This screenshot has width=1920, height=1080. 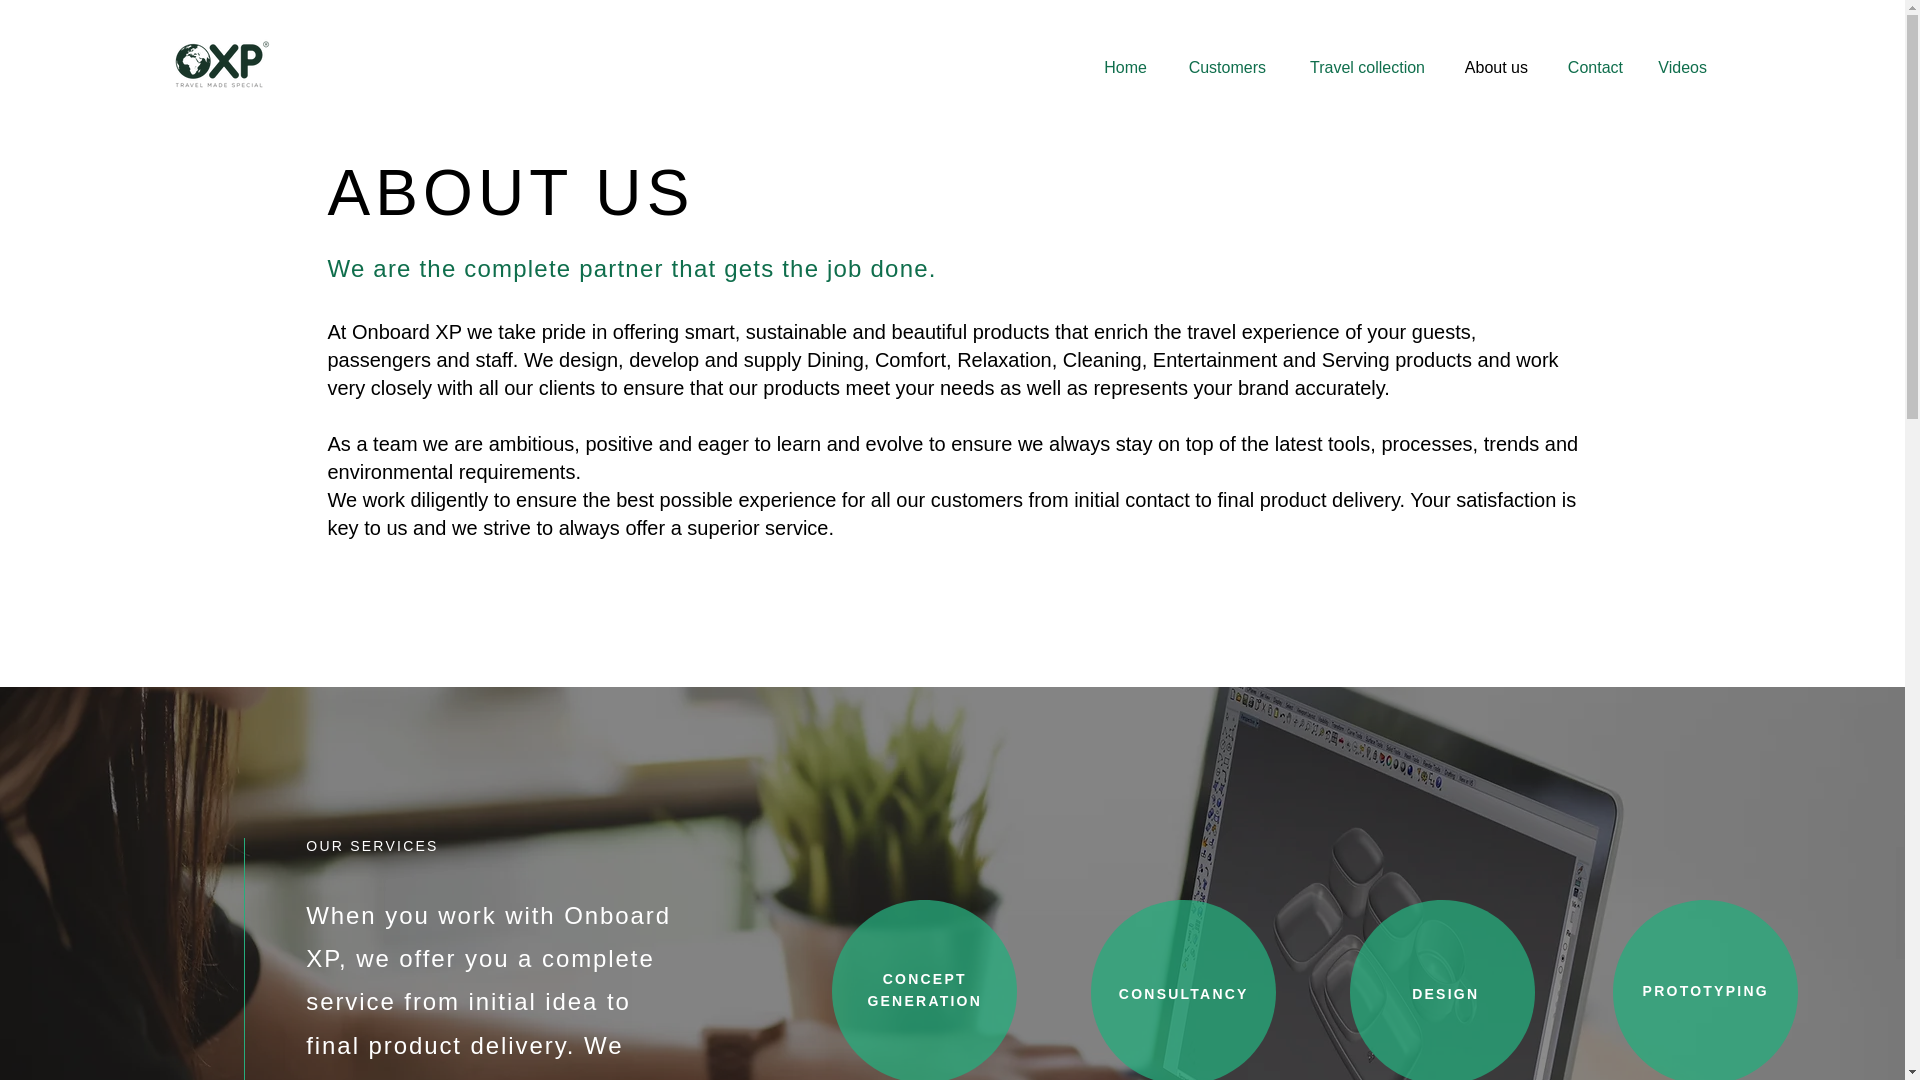 I want to click on Travel collection, so click(x=1360, y=68).